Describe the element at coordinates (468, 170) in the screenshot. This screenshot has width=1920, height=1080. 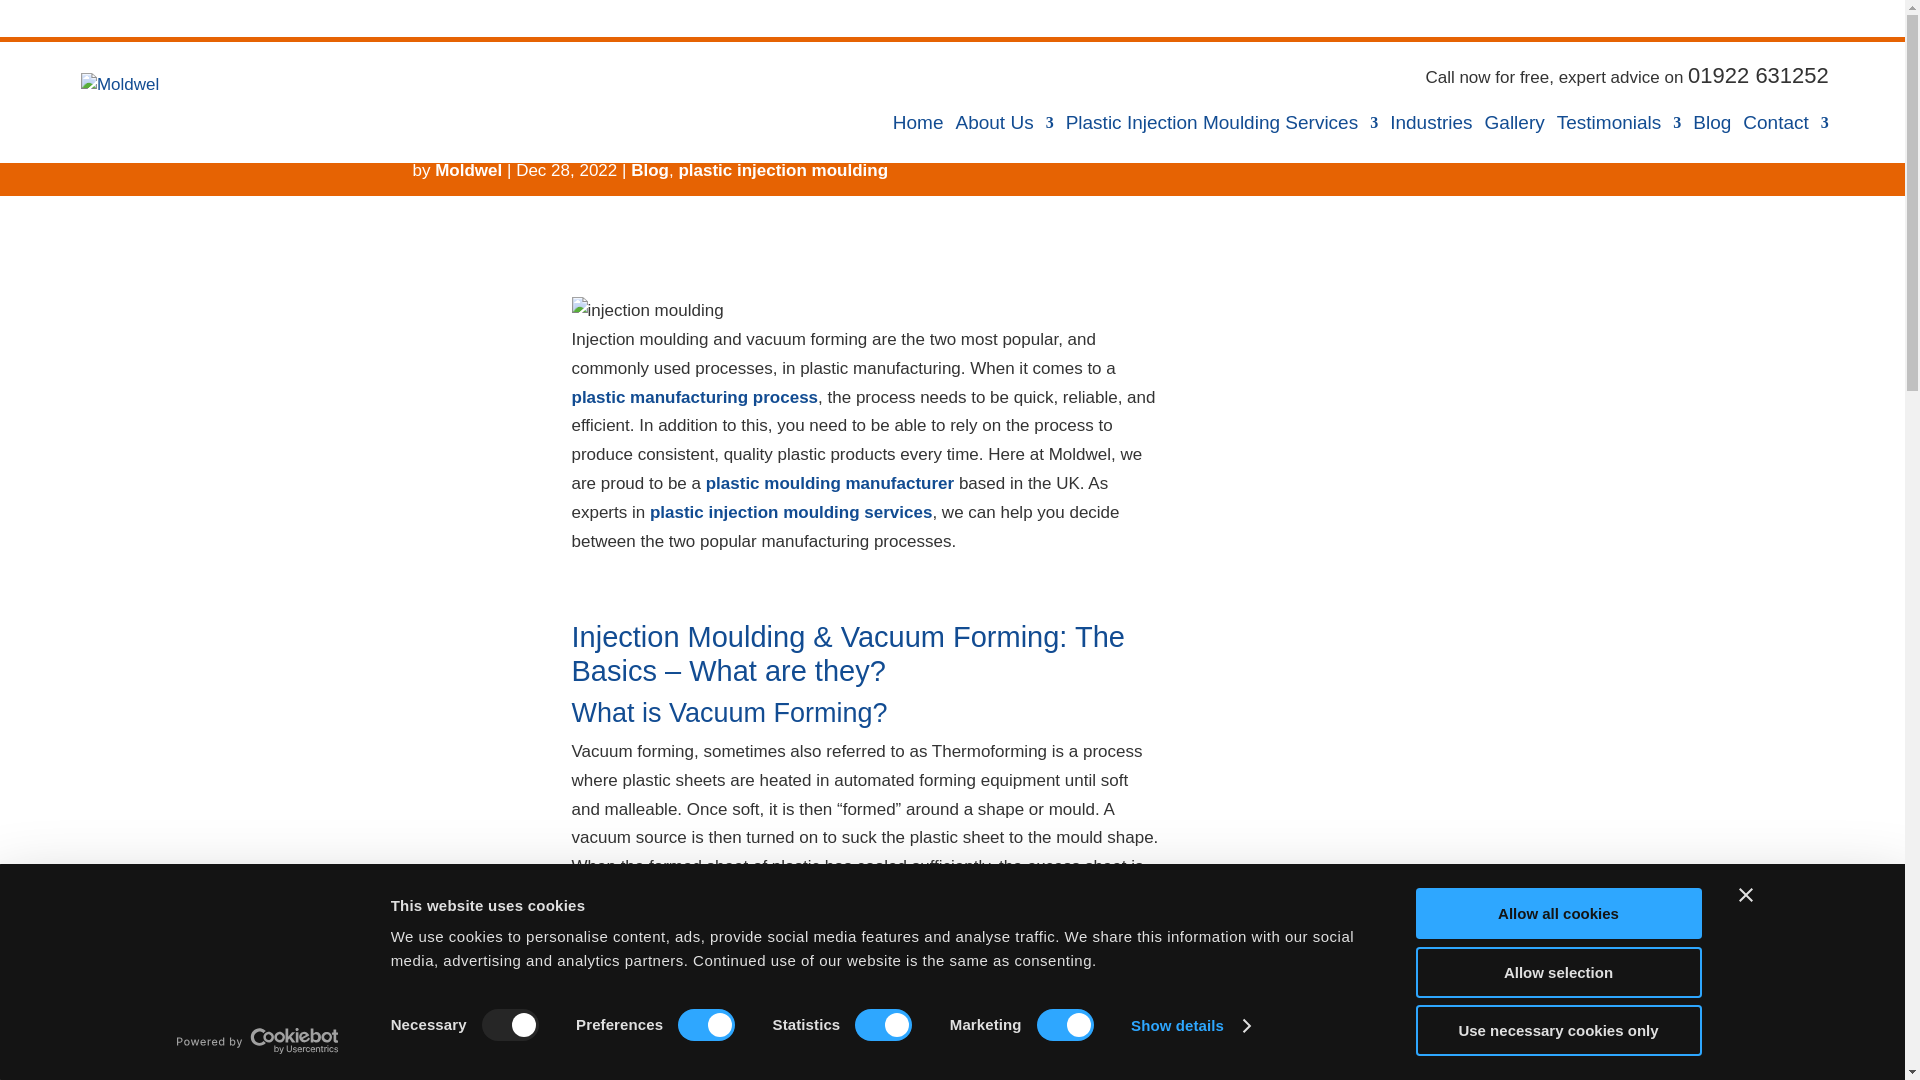
I see `Posts by Moldwel` at that location.